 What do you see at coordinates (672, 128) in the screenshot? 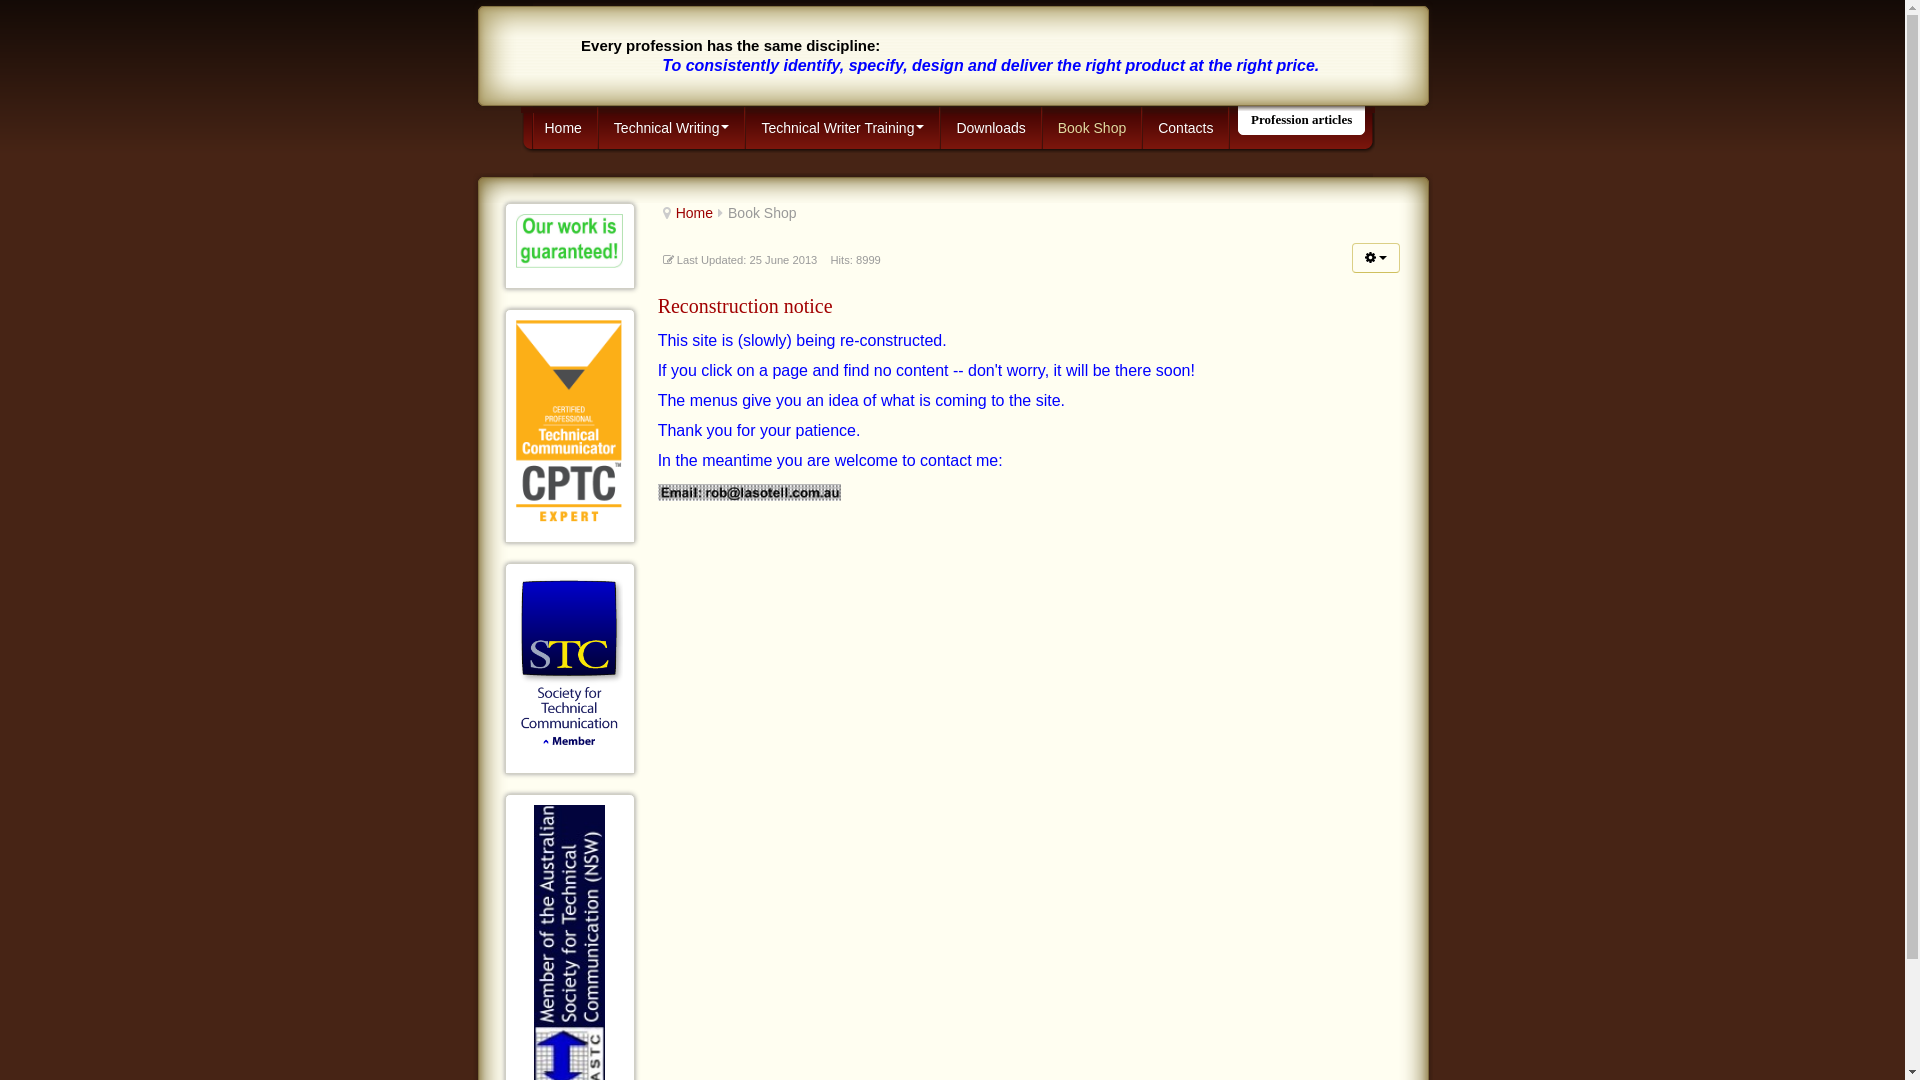
I see `Technical Writing` at bounding box center [672, 128].